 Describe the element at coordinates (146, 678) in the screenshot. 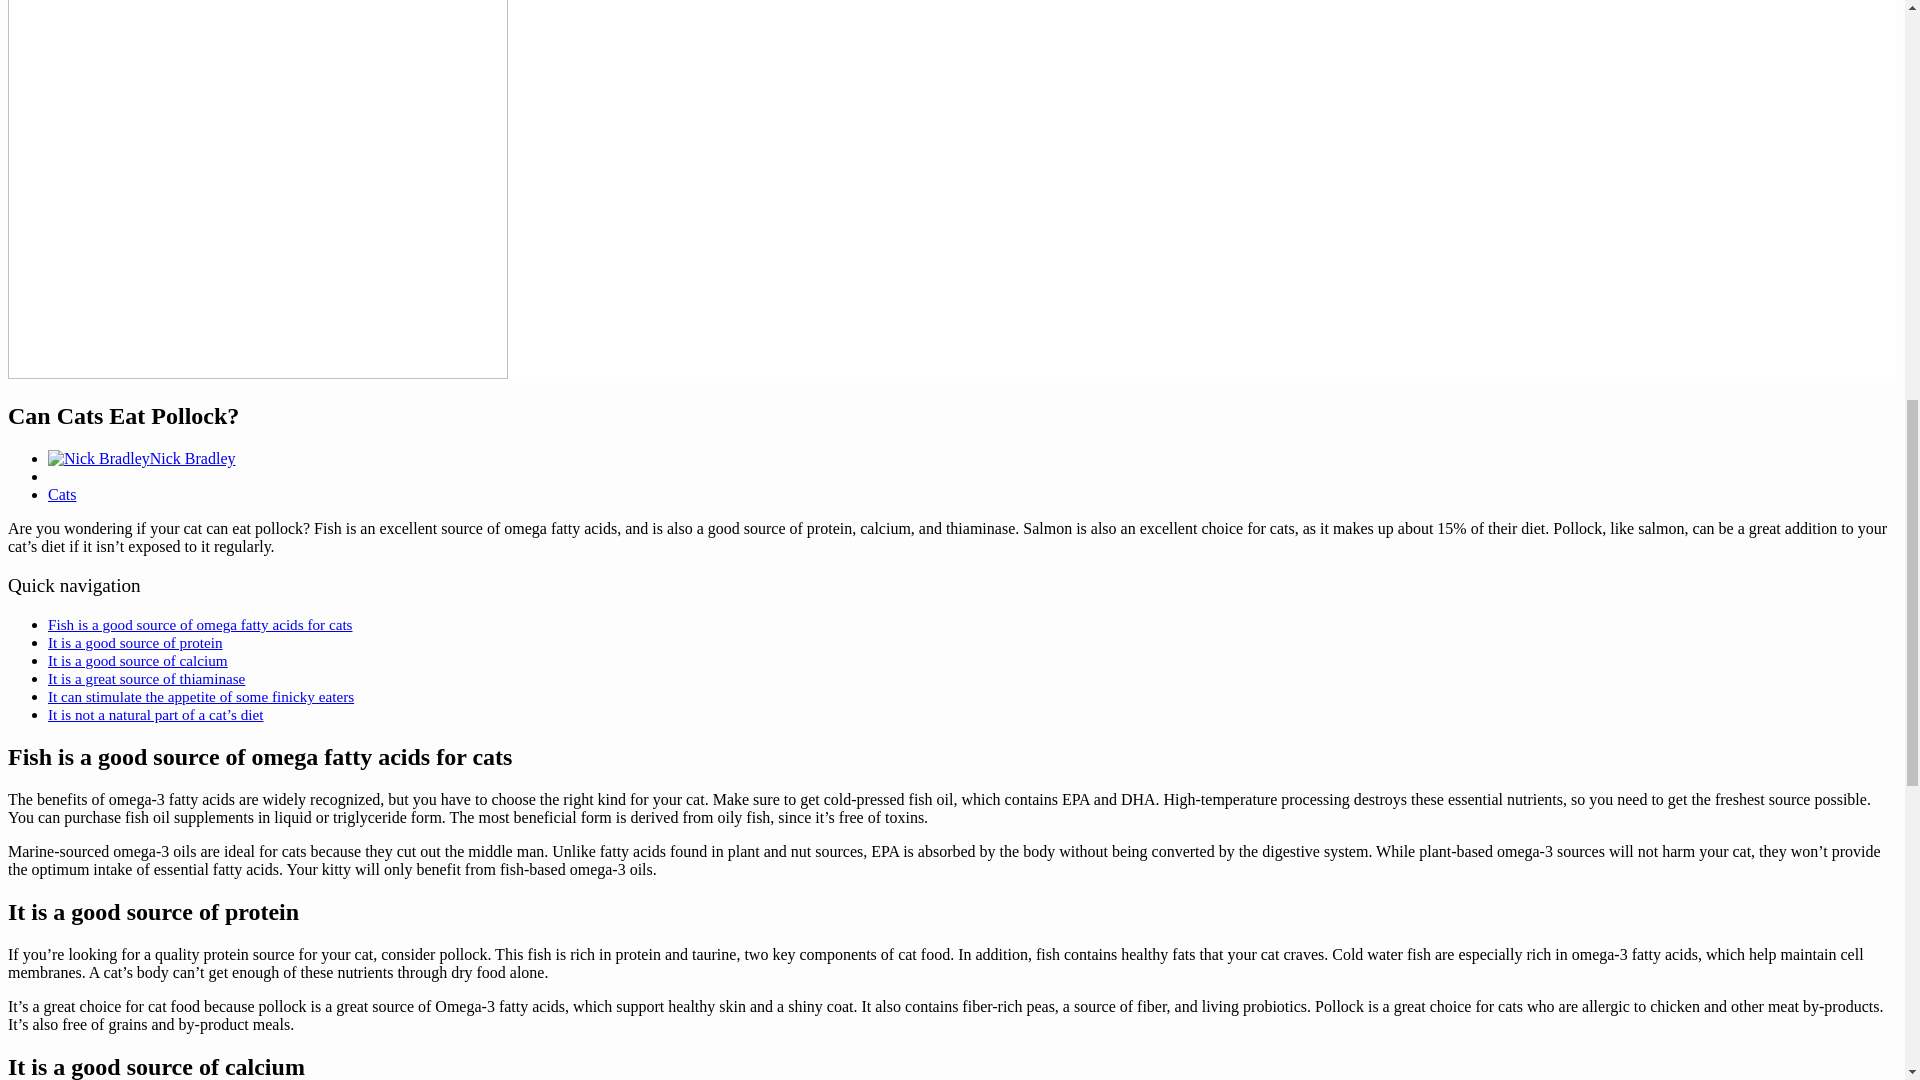

I see `It is a great source of thiaminase` at that location.